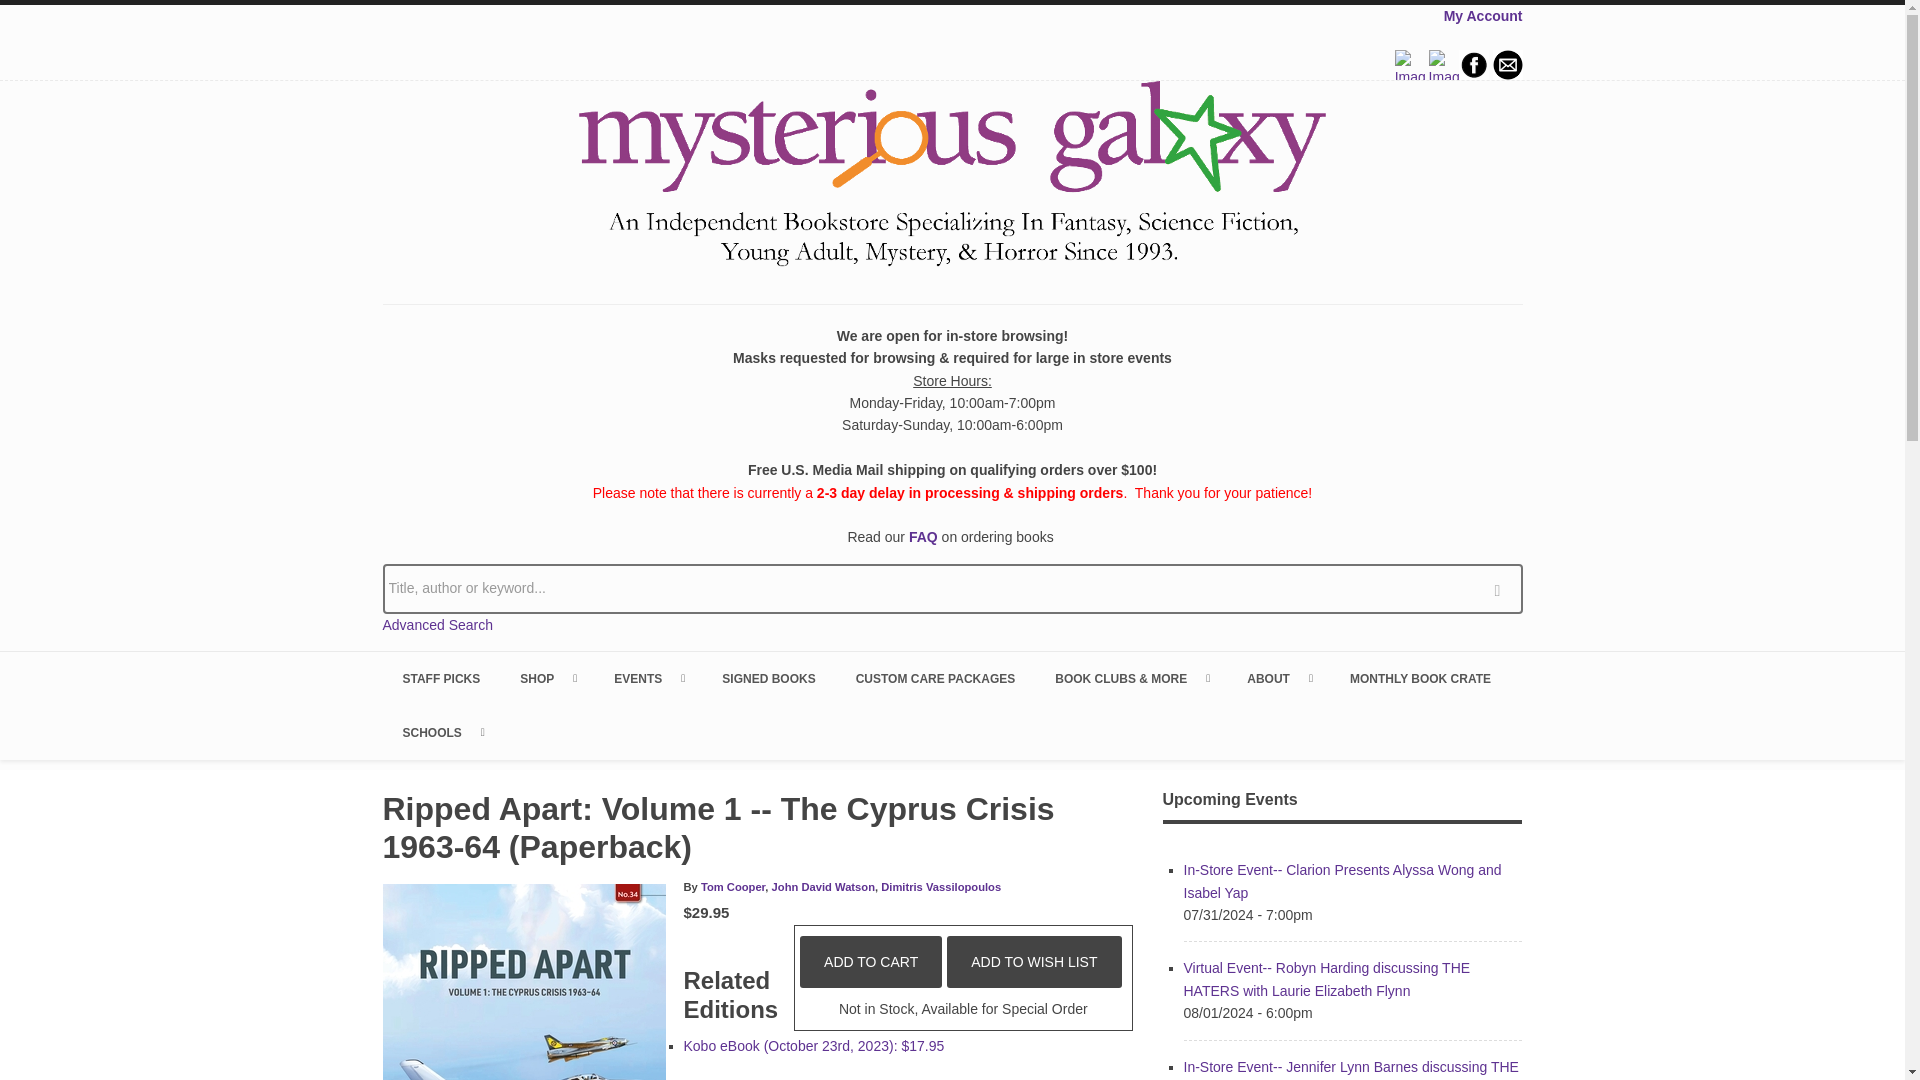 This screenshot has height=1080, width=1920. Describe the element at coordinates (952, 588) in the screenshot. I see `Title, author or keyword...` at that location.